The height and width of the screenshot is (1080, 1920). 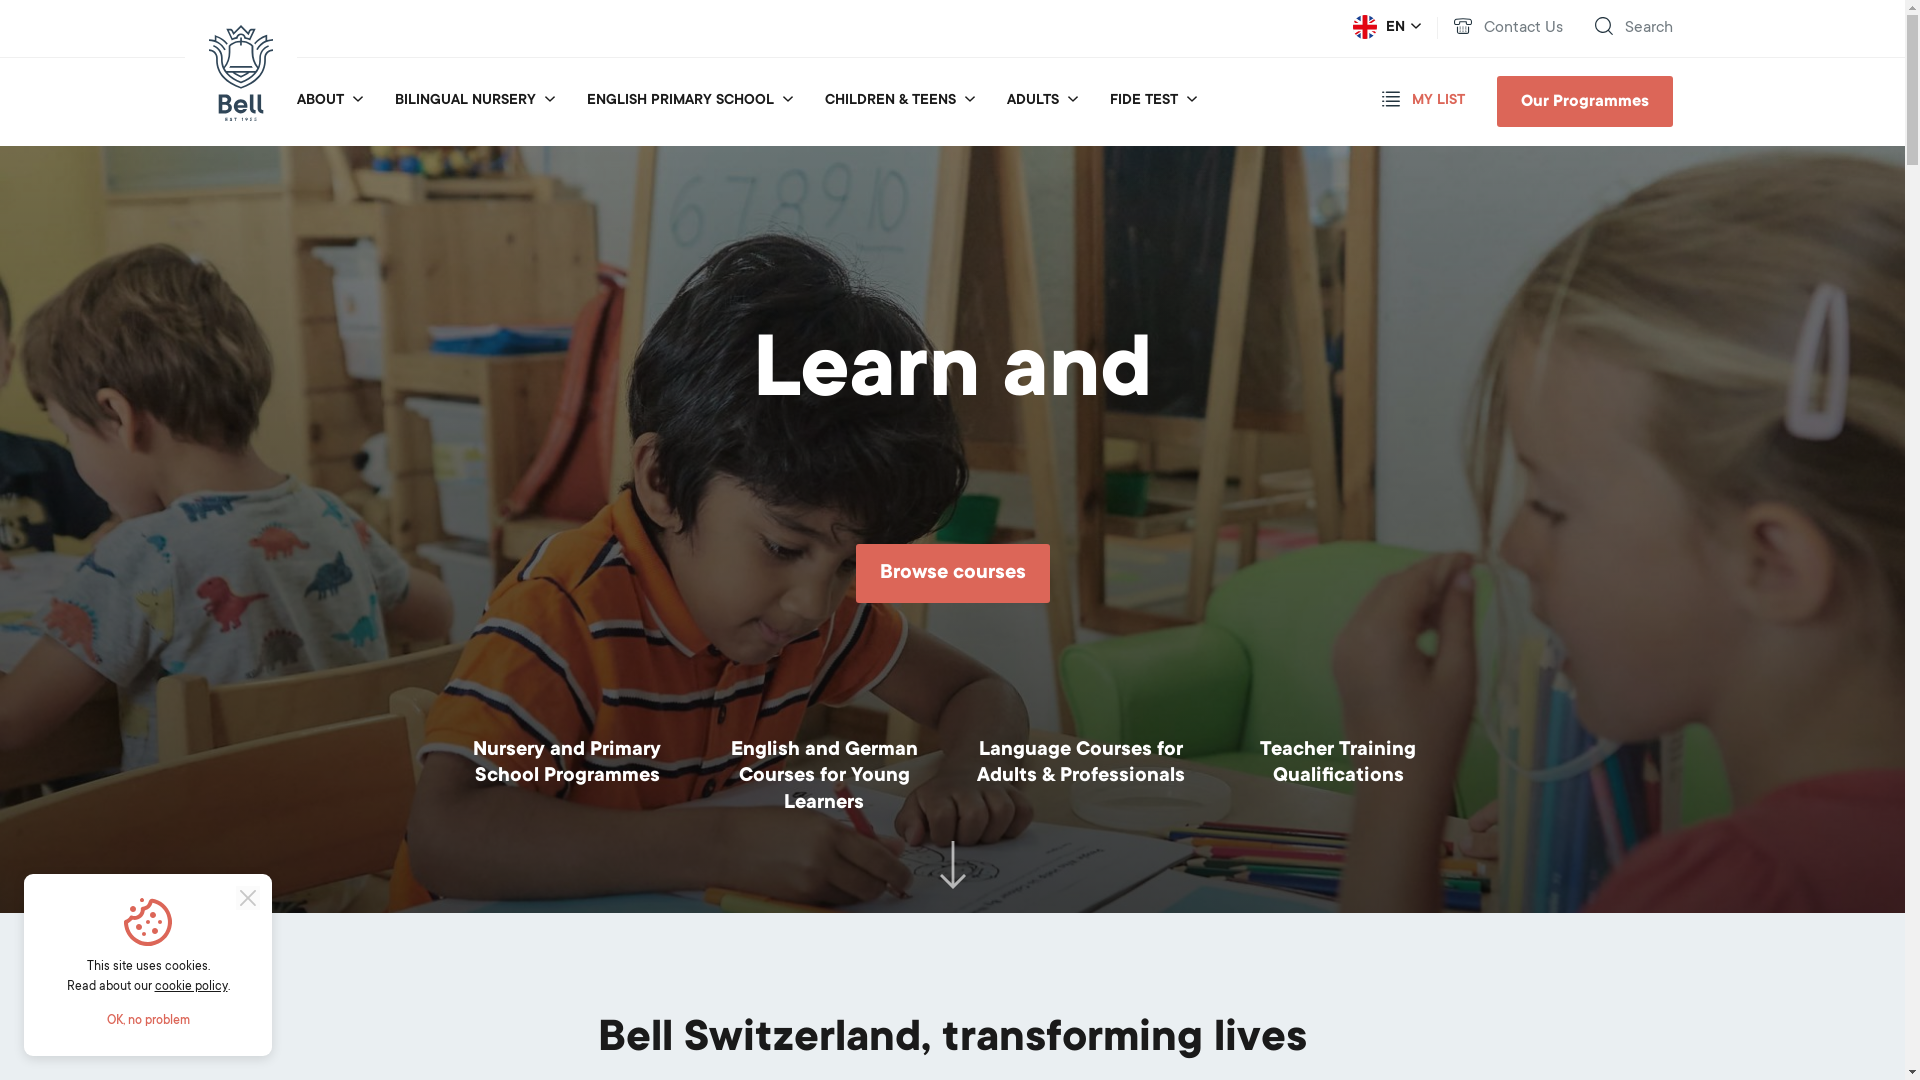 What do you see at coordinates (1508, 28) in the screenshot?
I see `Contact Us` at bounding box center [1508, 28].